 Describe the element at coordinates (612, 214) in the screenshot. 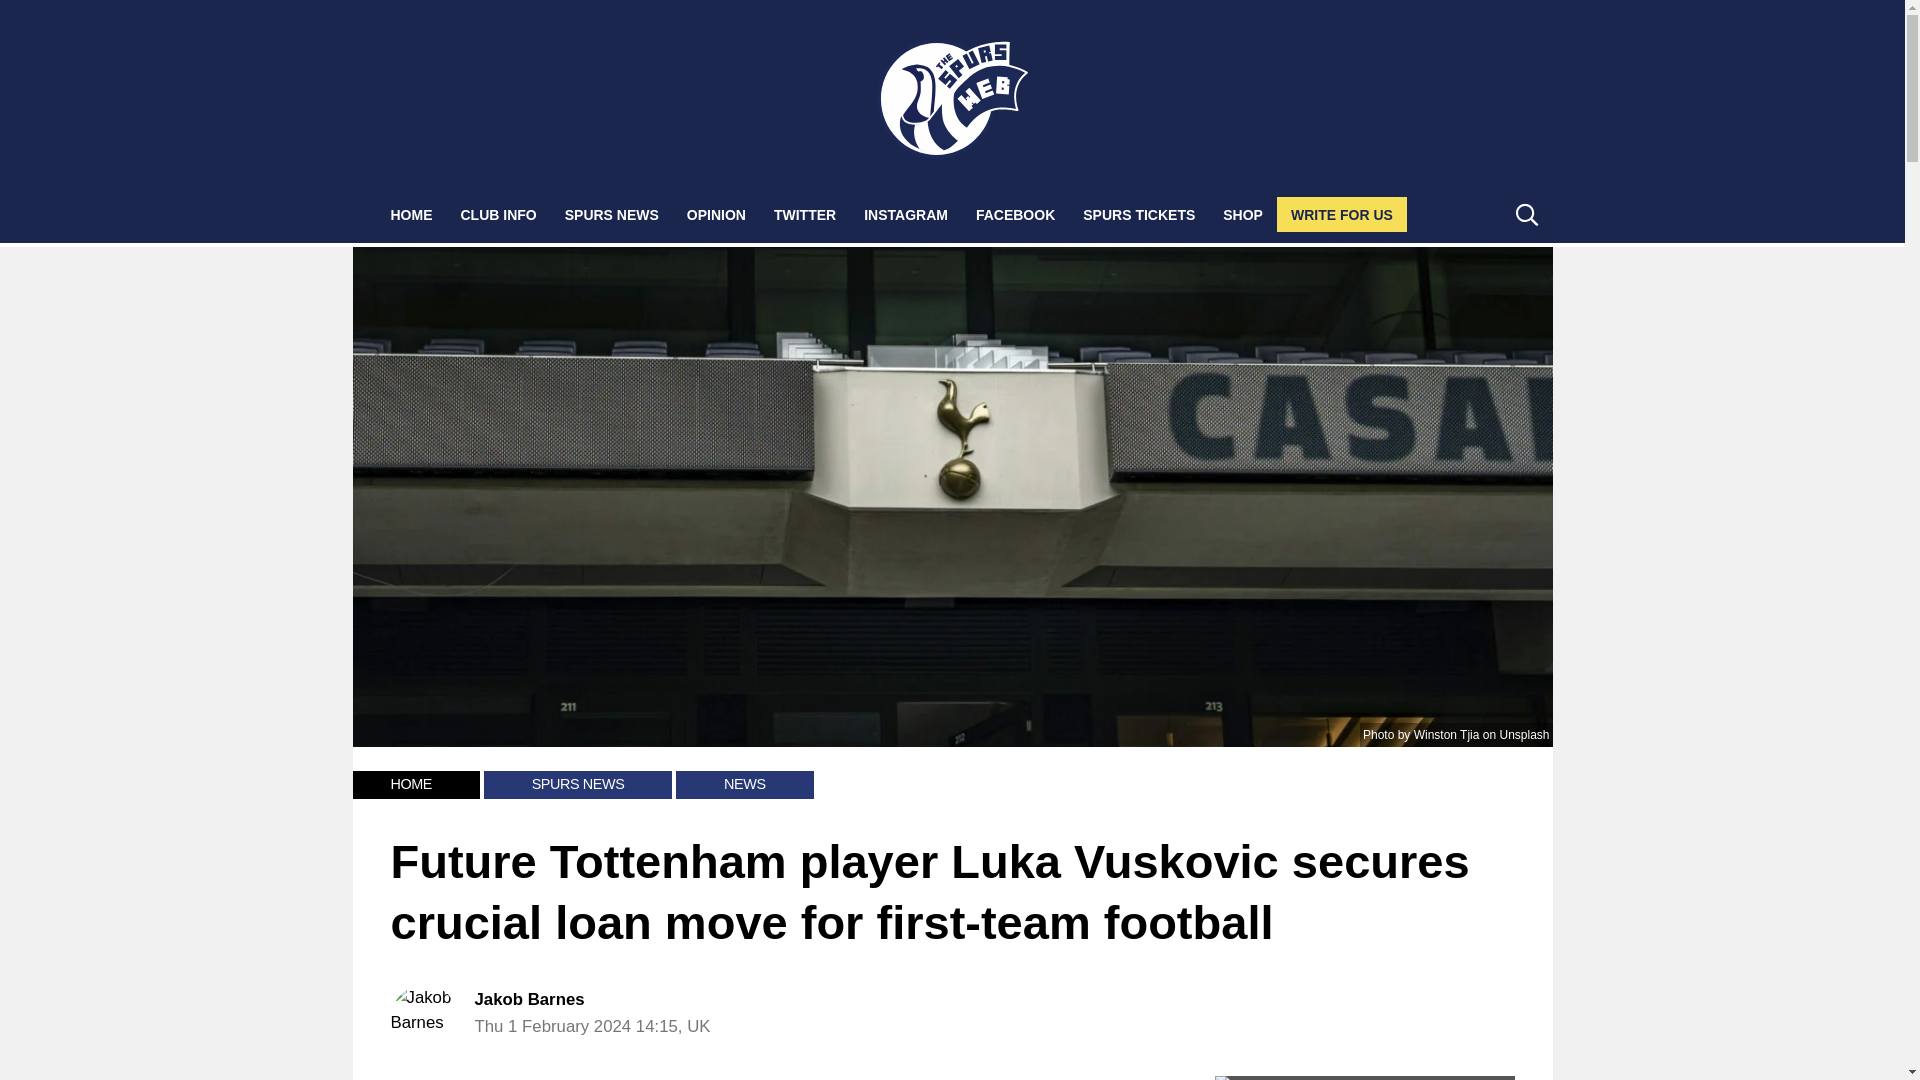

I see `SPURS NEWS` at that location.